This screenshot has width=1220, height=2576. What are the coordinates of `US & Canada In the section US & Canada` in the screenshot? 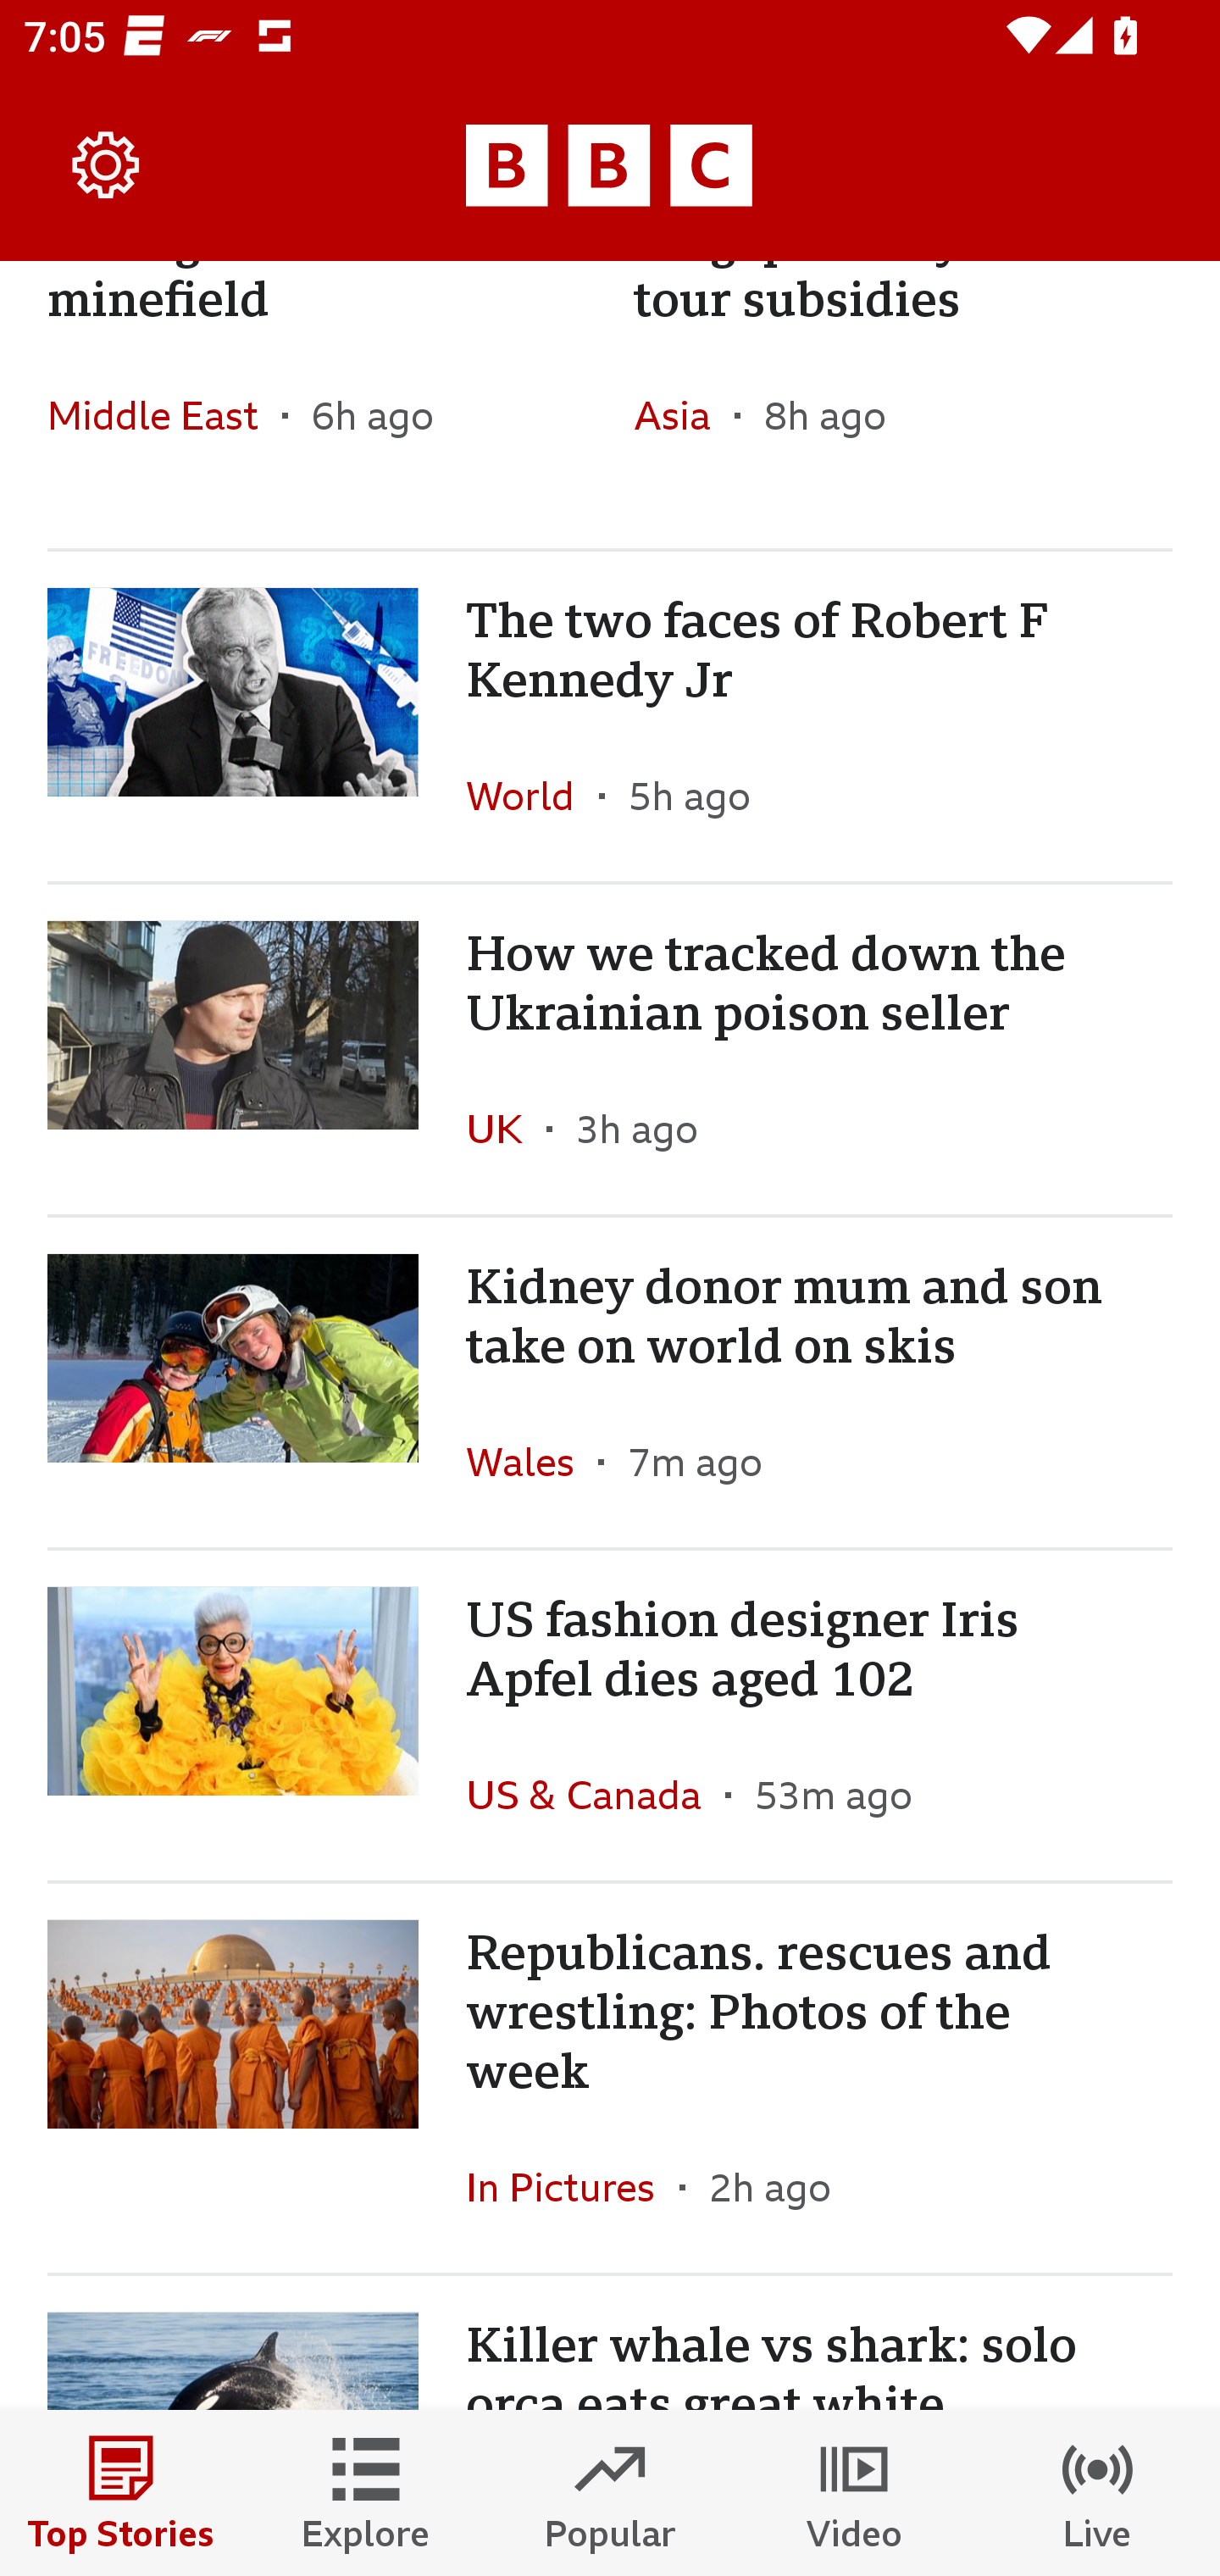 It's located at (595, 1794).